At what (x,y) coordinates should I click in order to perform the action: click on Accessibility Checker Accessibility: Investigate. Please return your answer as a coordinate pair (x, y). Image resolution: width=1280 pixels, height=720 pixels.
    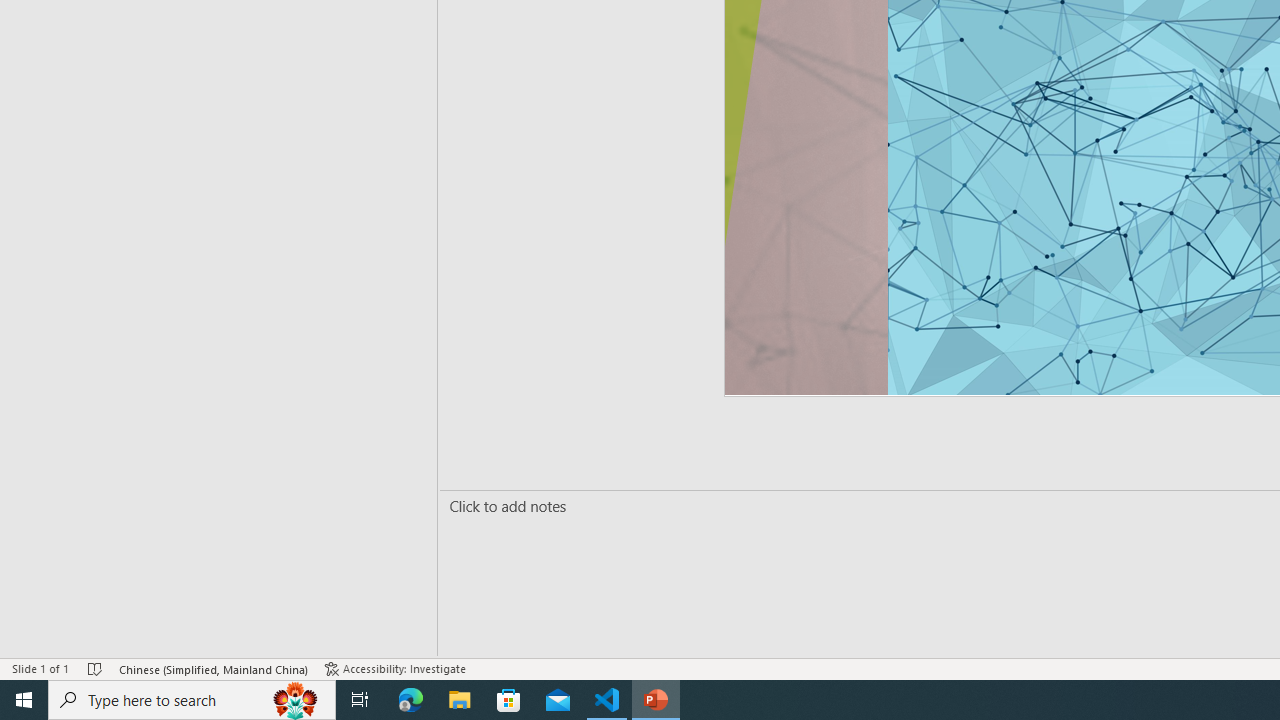
    Looking at the image, I should click on (397, 668).